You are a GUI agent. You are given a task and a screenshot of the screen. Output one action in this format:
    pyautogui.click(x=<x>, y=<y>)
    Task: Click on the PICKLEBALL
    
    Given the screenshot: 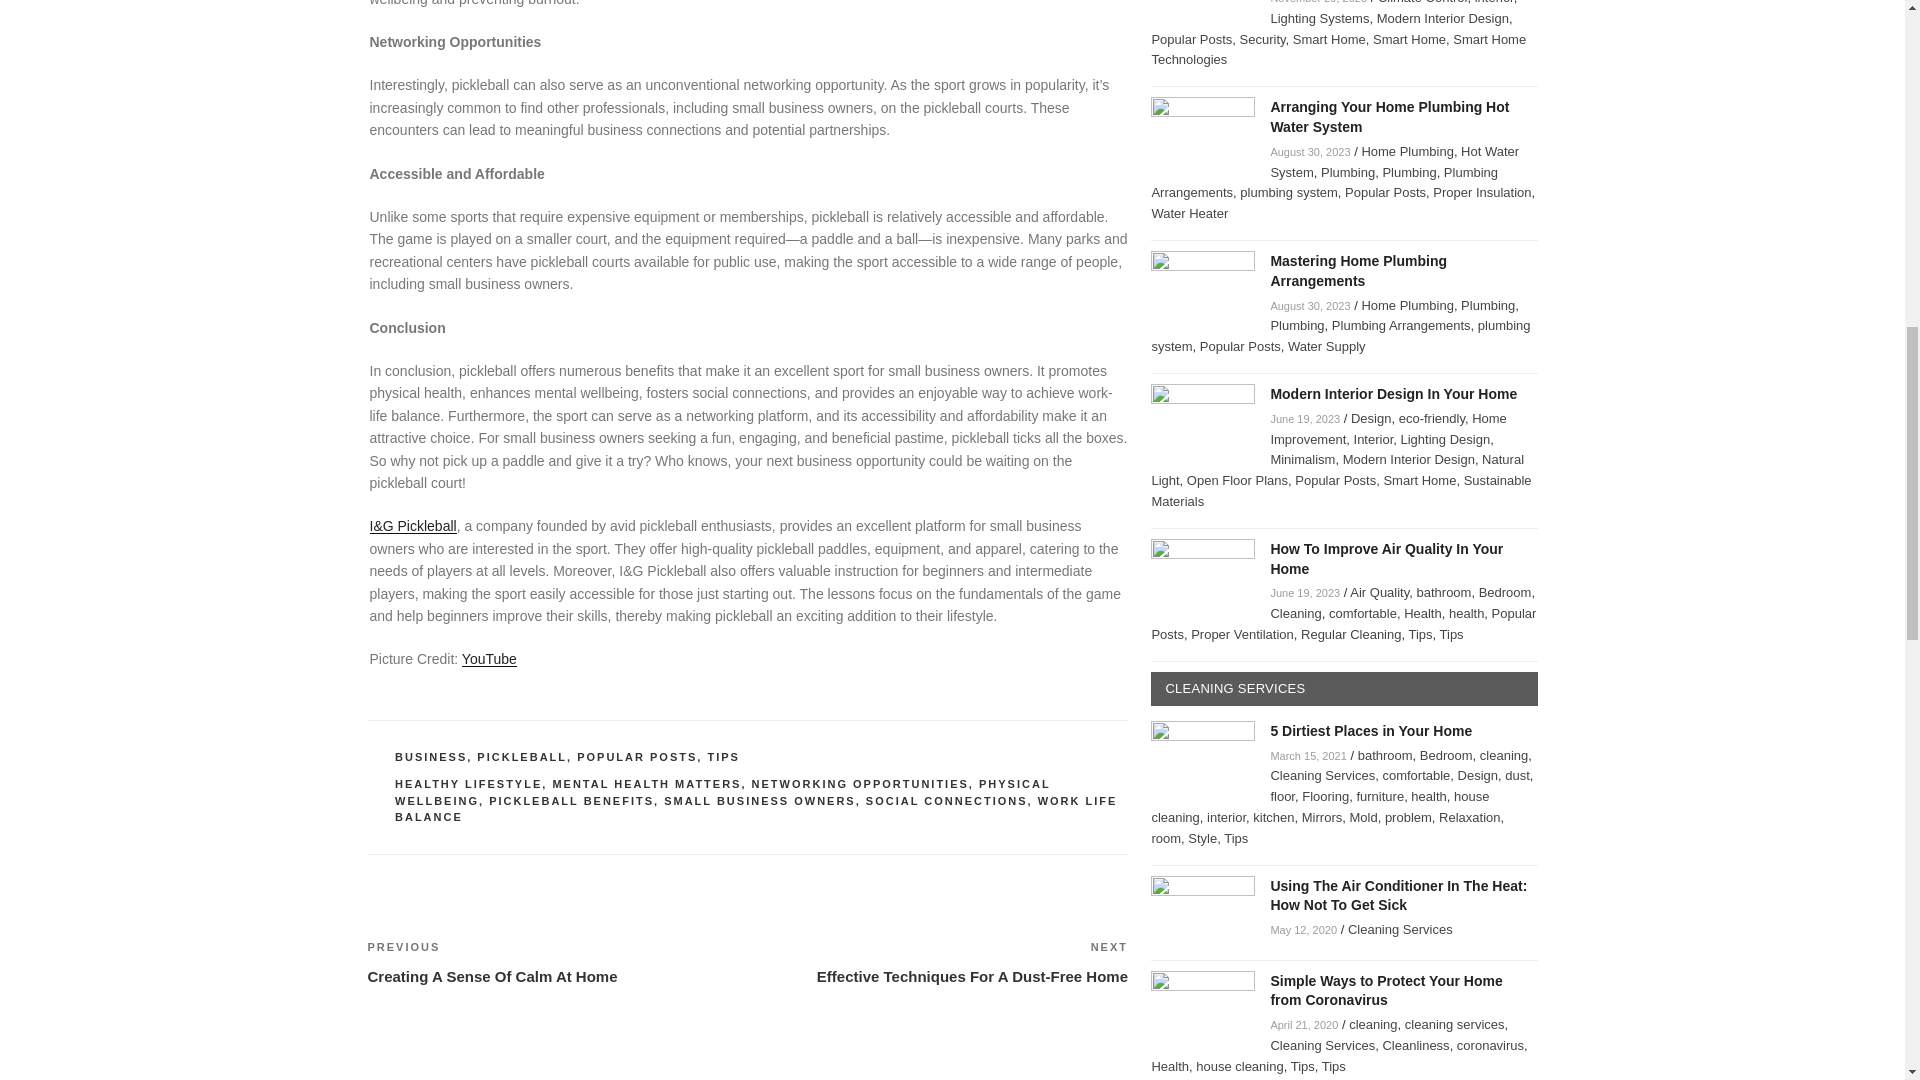 What is the action you would take?
    pyautogui.click(x=521, y=756)
    